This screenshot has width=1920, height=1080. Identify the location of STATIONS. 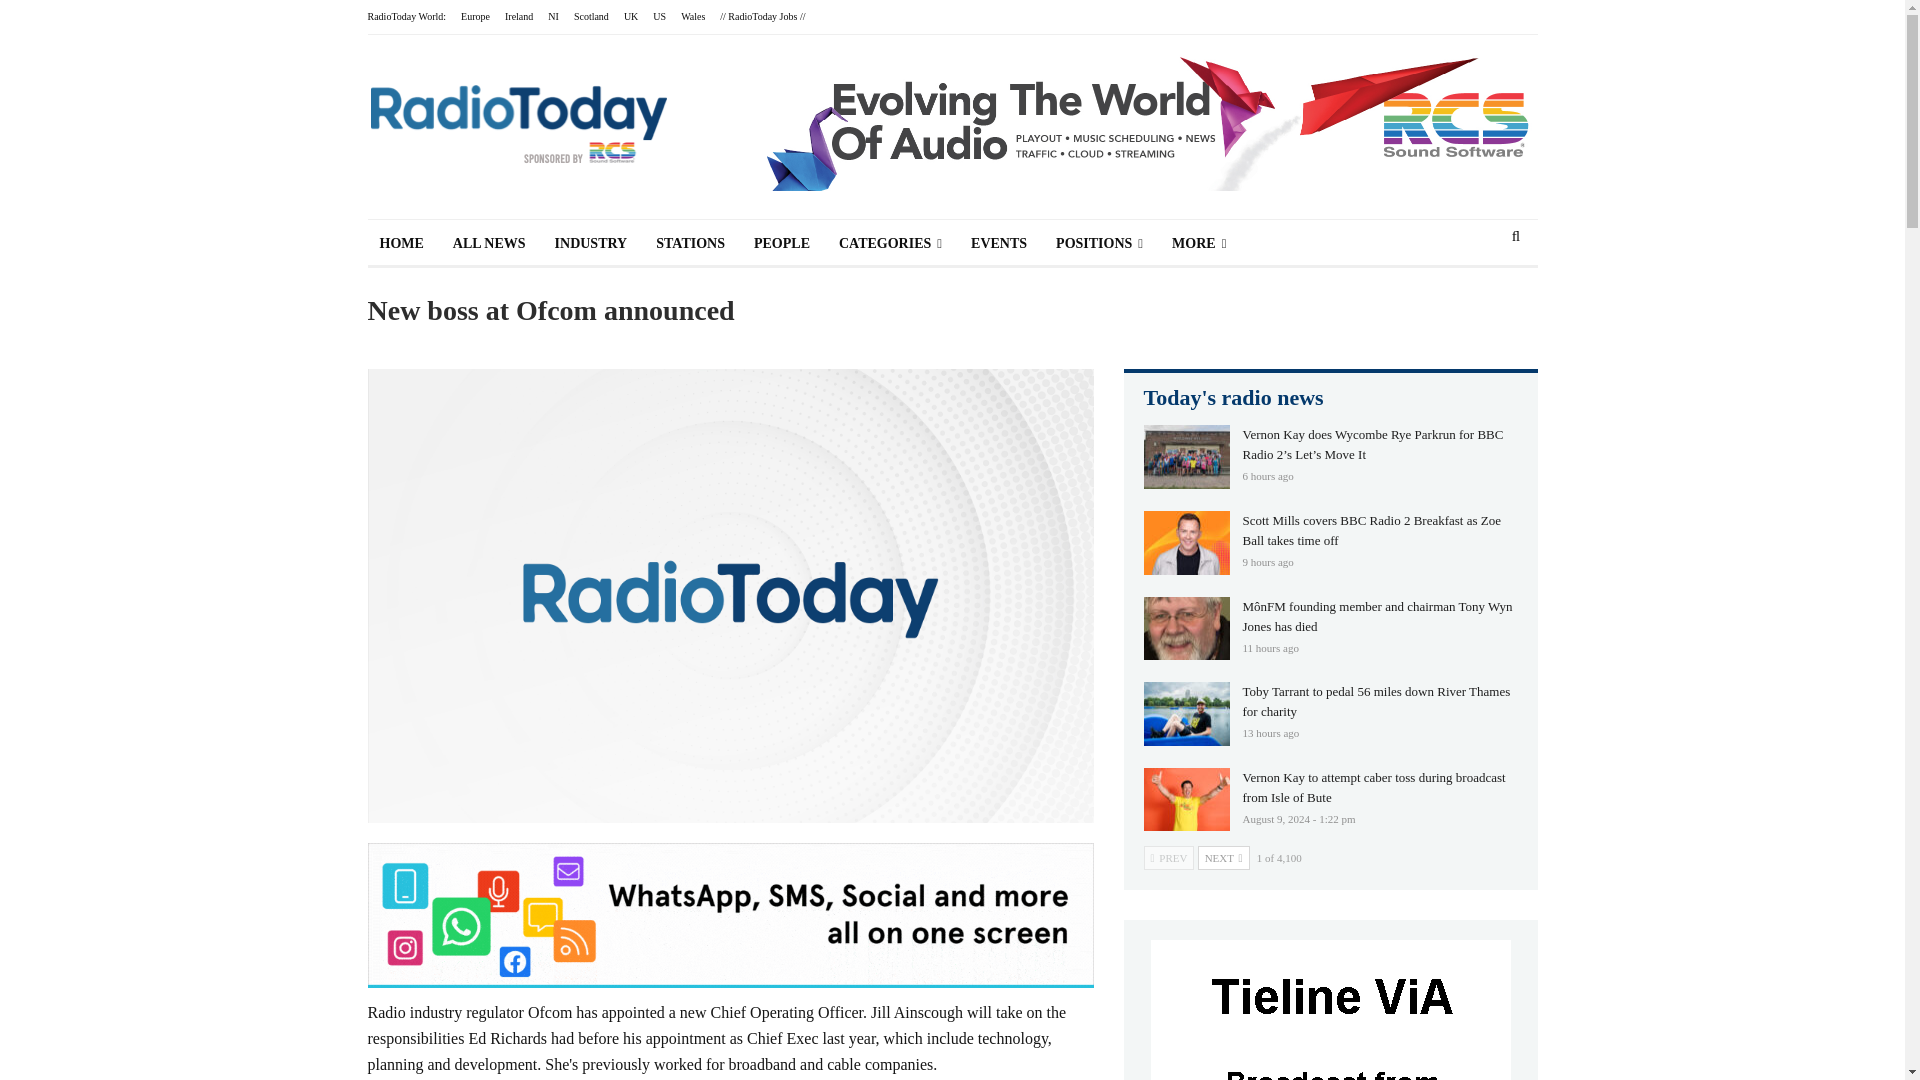
(690, 244).